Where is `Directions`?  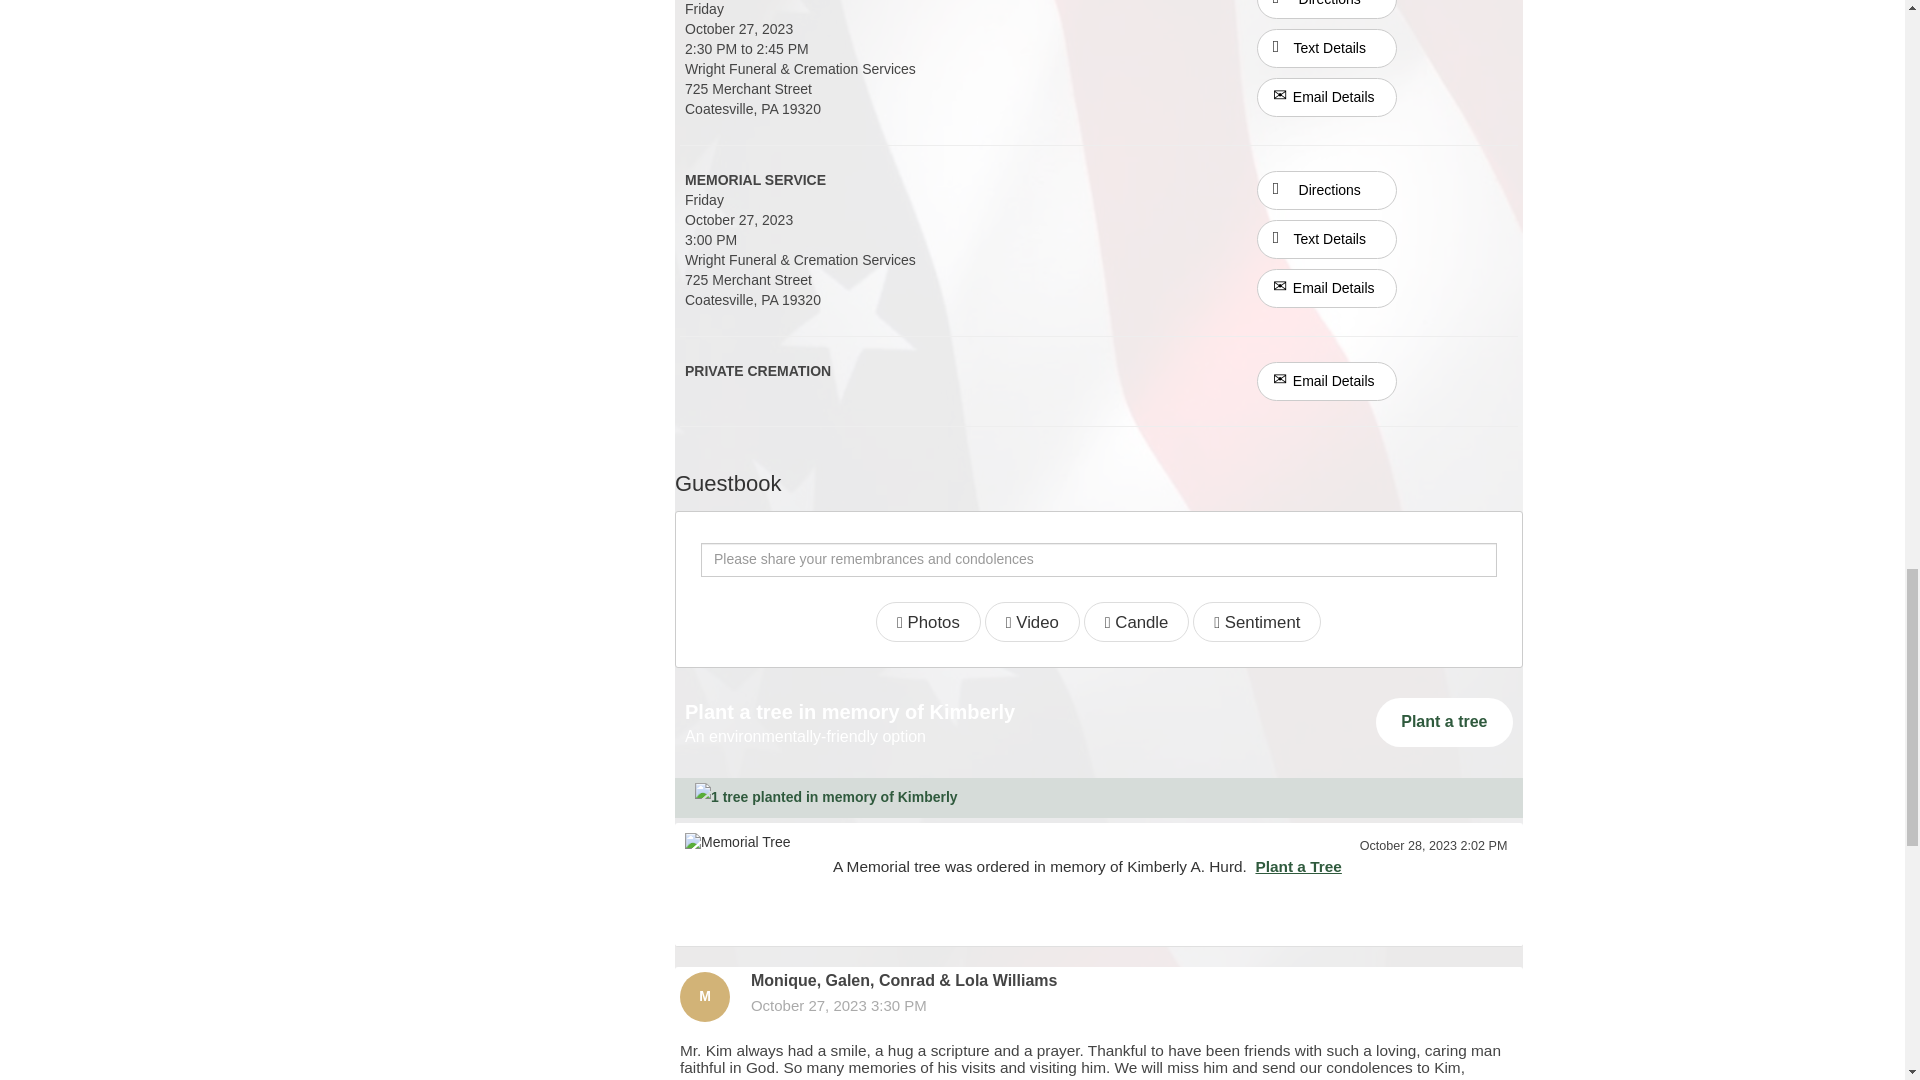 Directions is located at coordinates (1327, 10).